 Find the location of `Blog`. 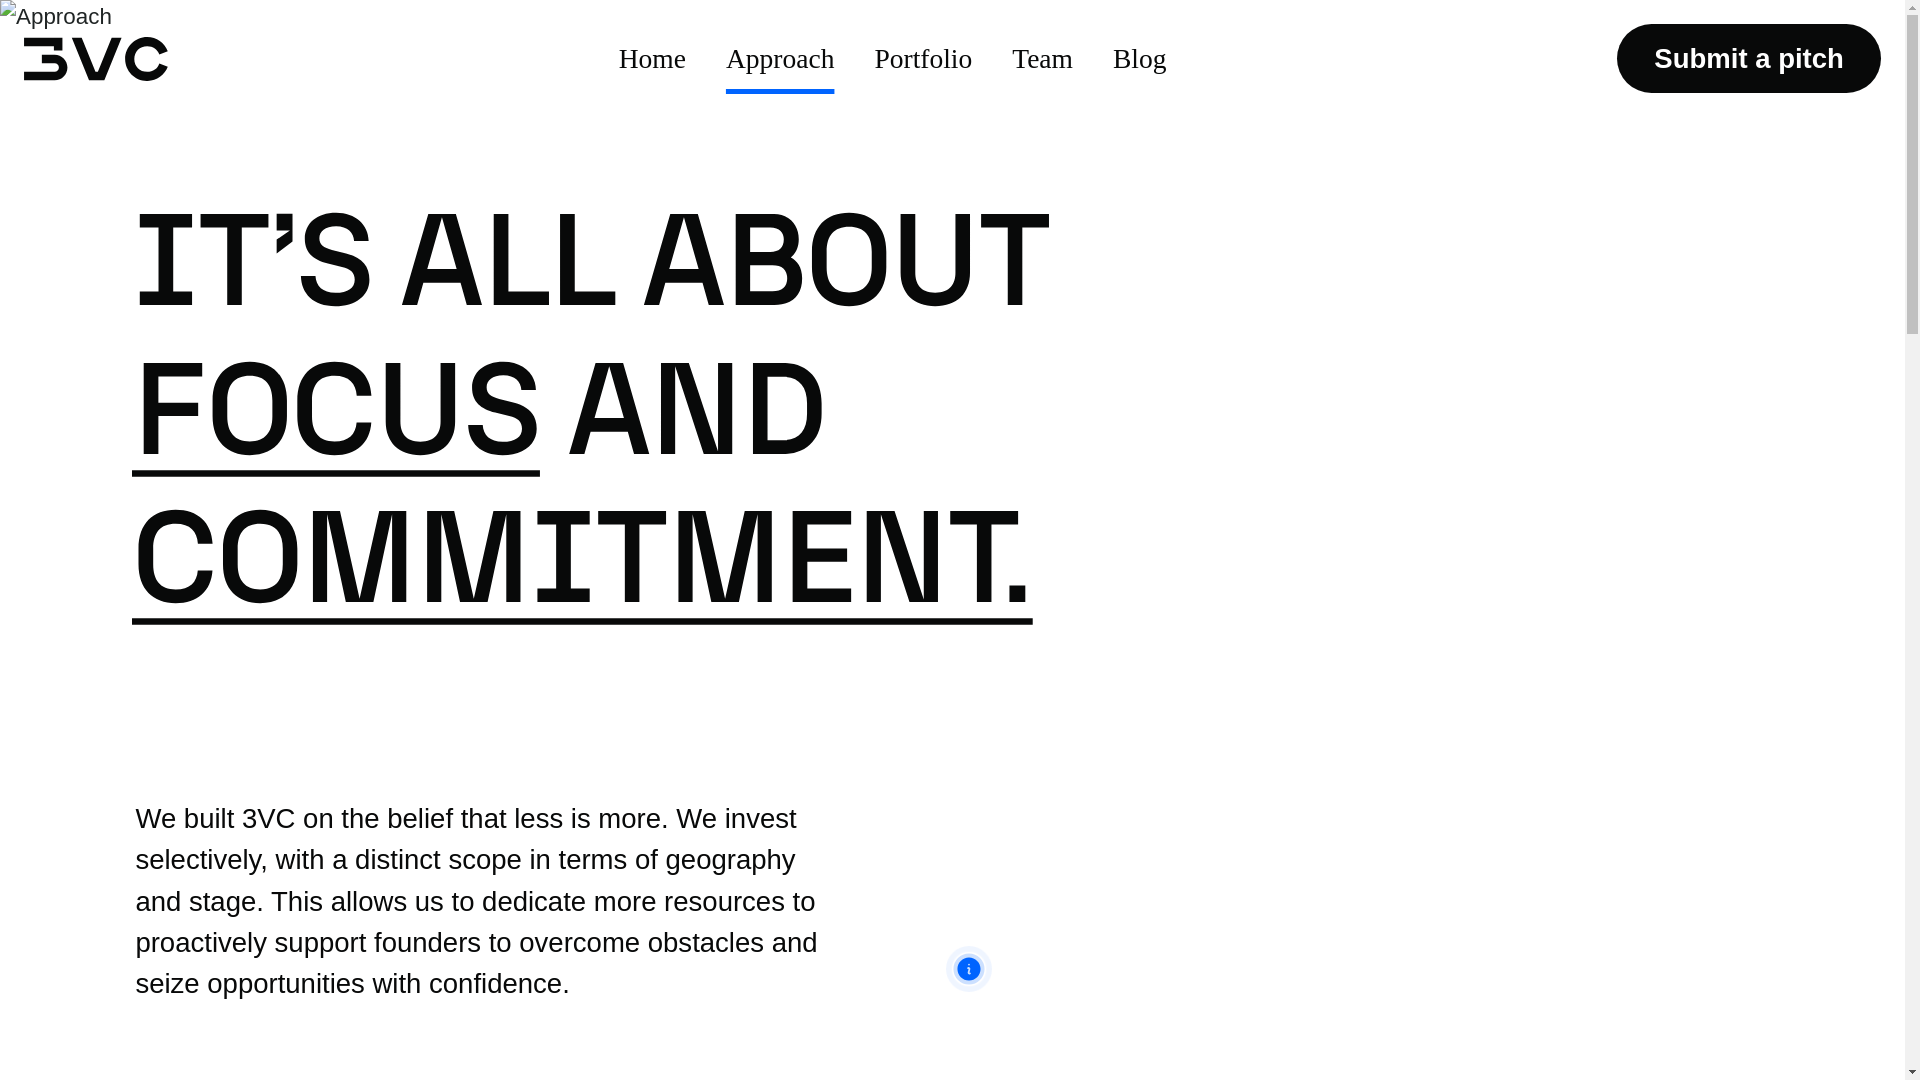

Blog is located at coordinates (1140, 58).